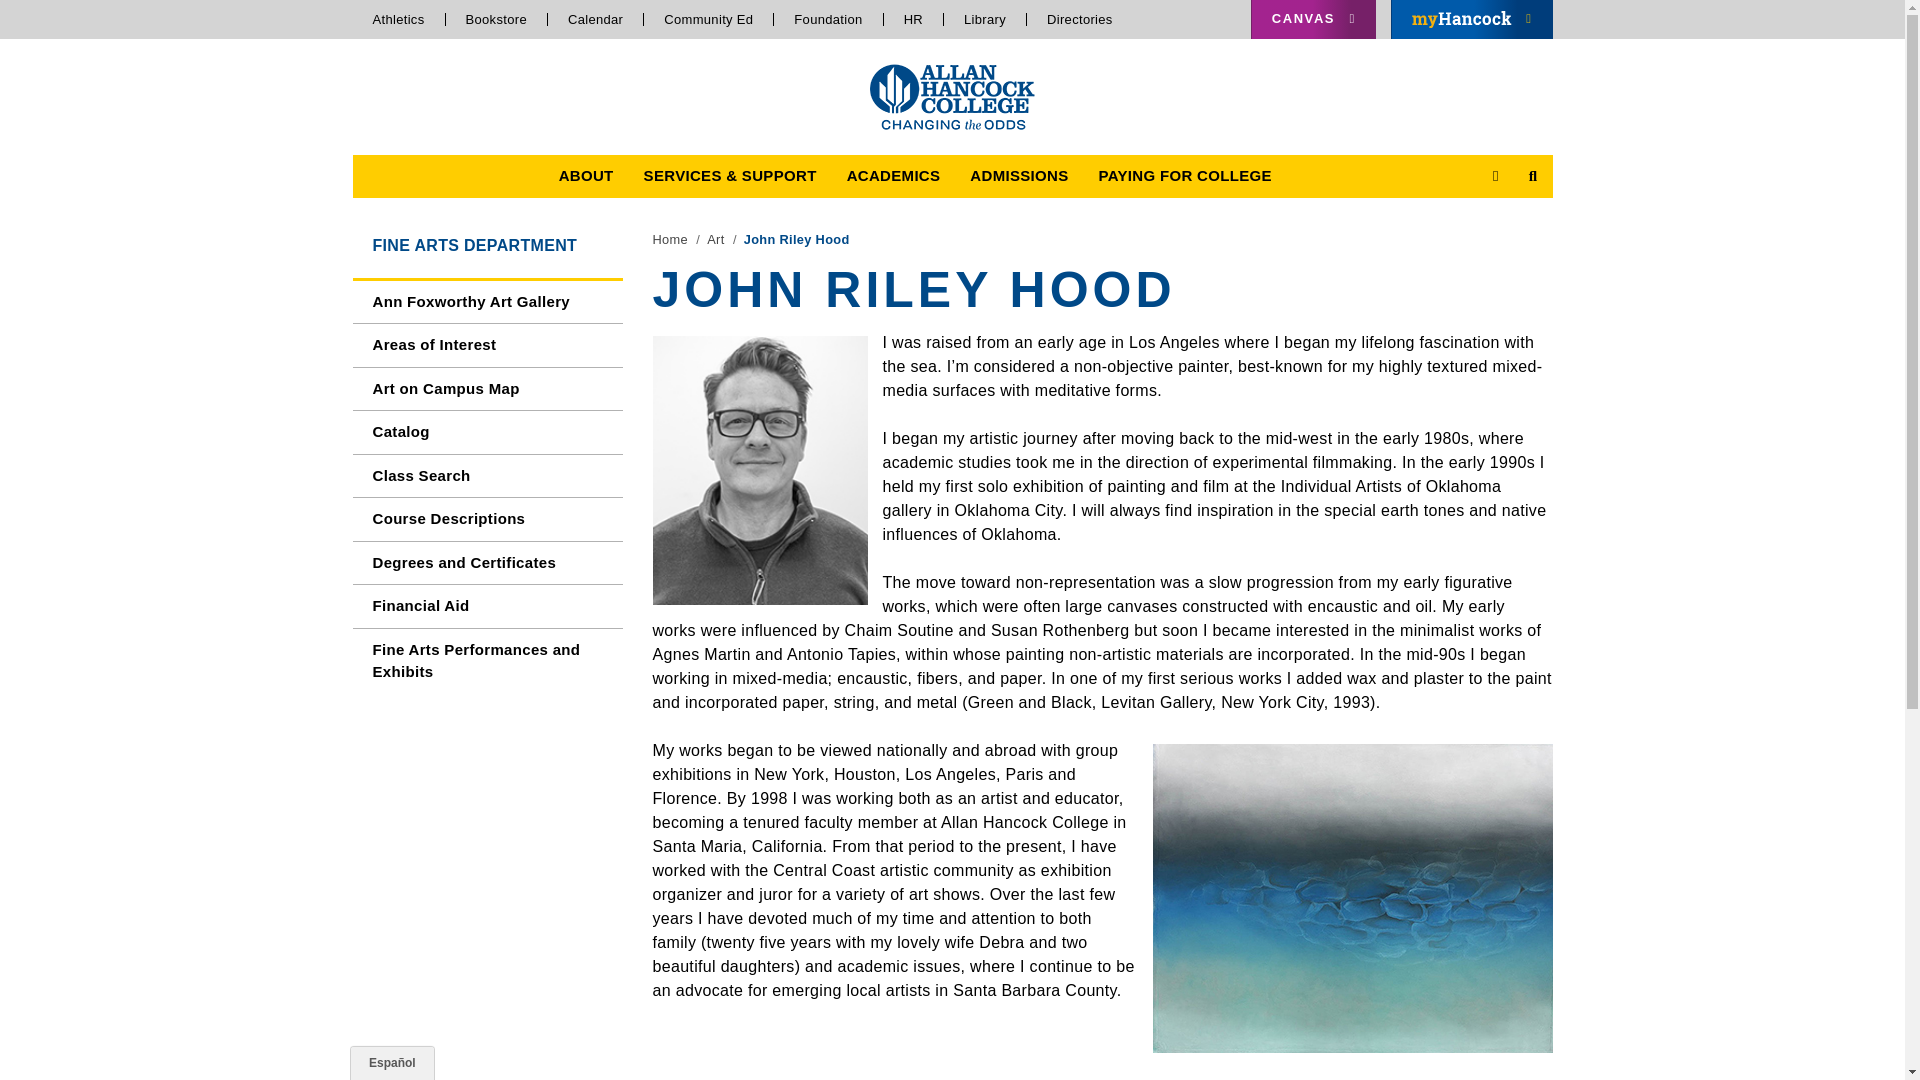  I want to click on Community Ed, so click(708, 18).